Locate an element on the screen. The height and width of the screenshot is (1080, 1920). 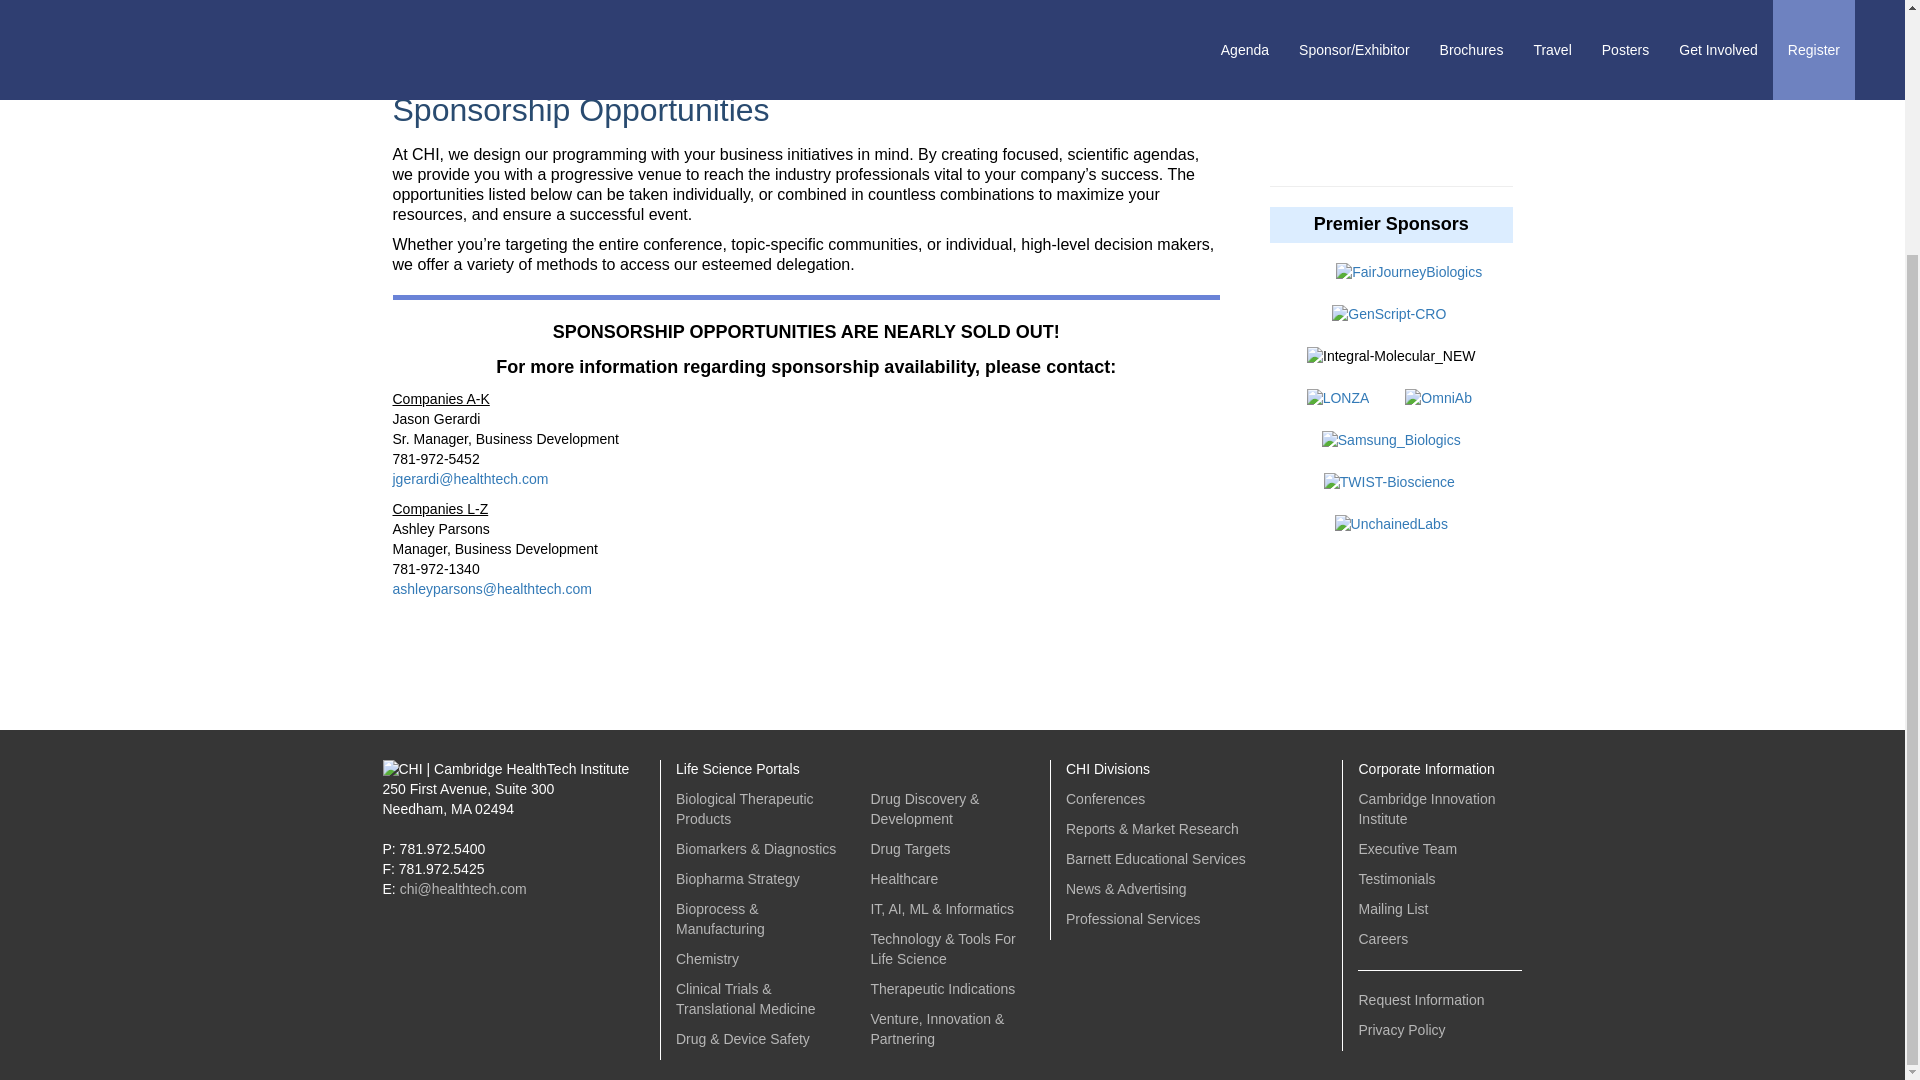
Sponsorship Opportunities is located at coordinates (596, 45).